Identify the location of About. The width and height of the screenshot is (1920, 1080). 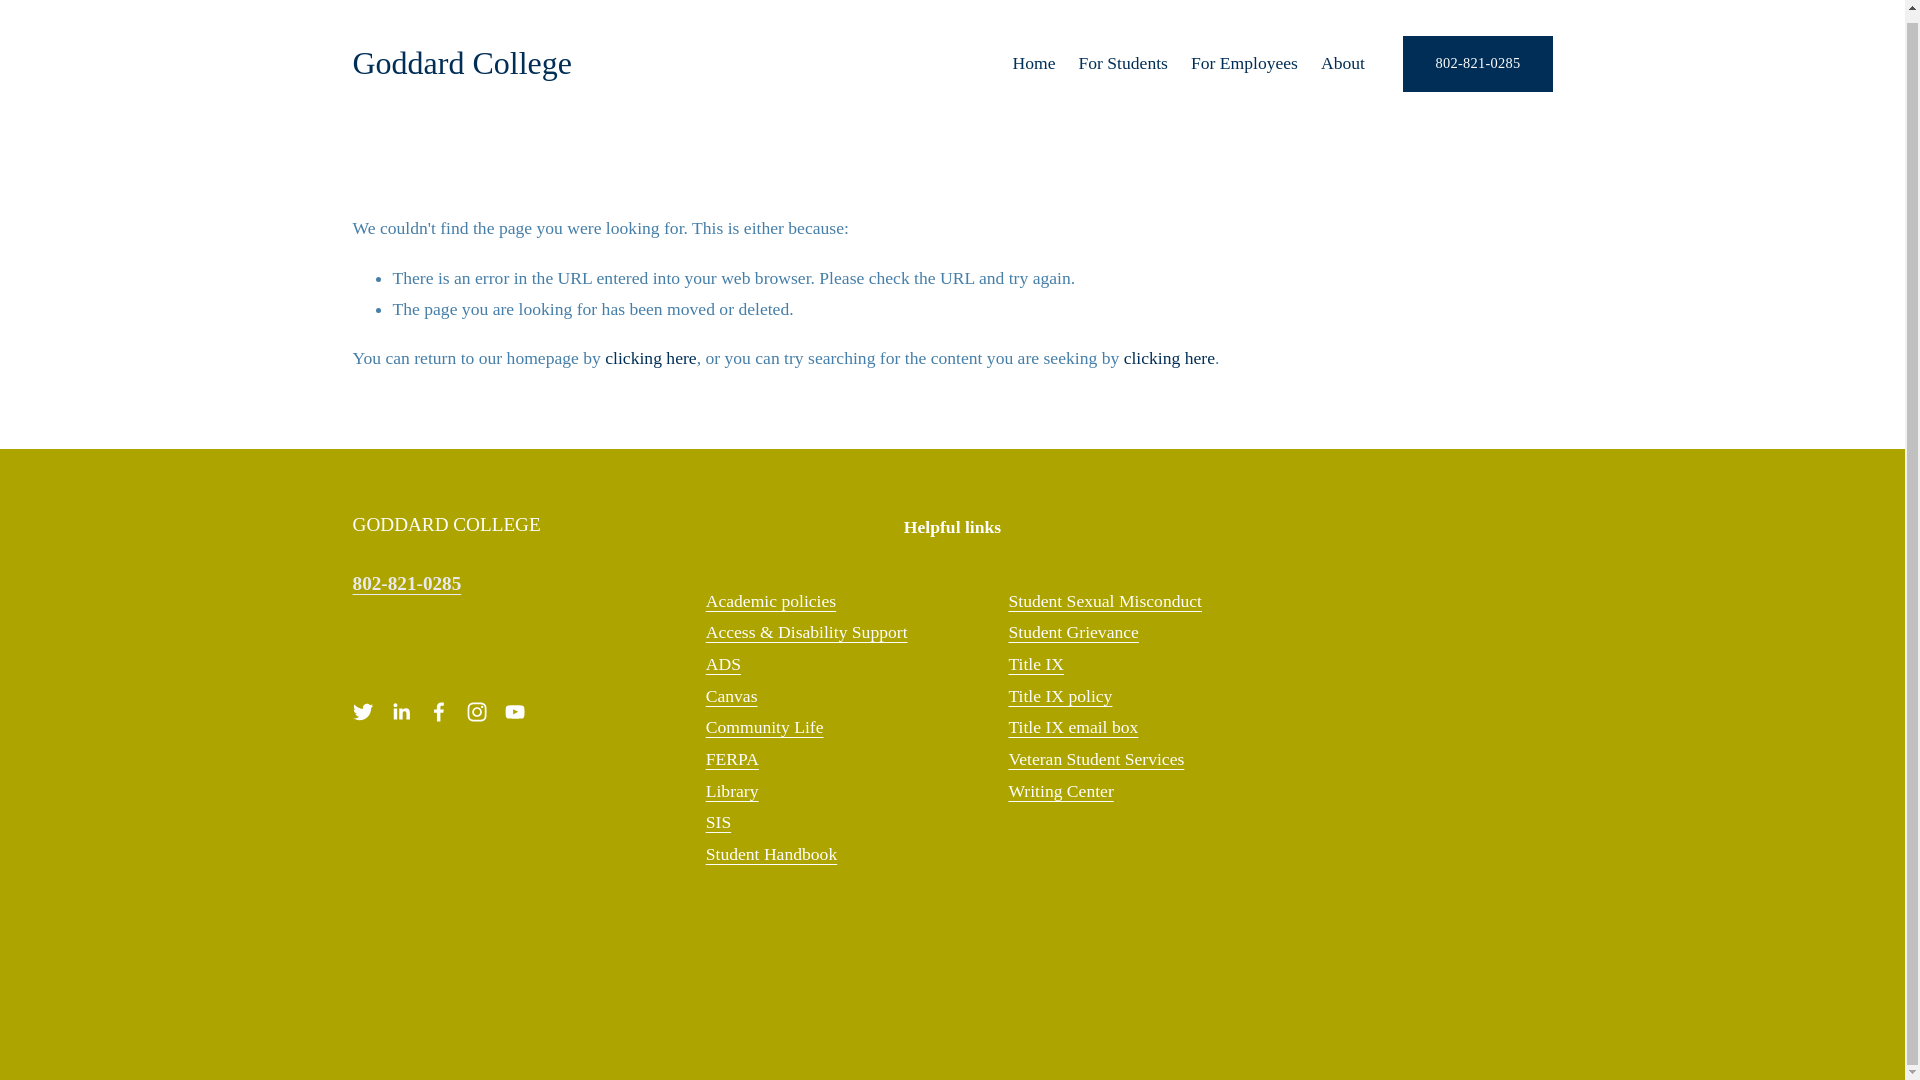
(1342, 64).